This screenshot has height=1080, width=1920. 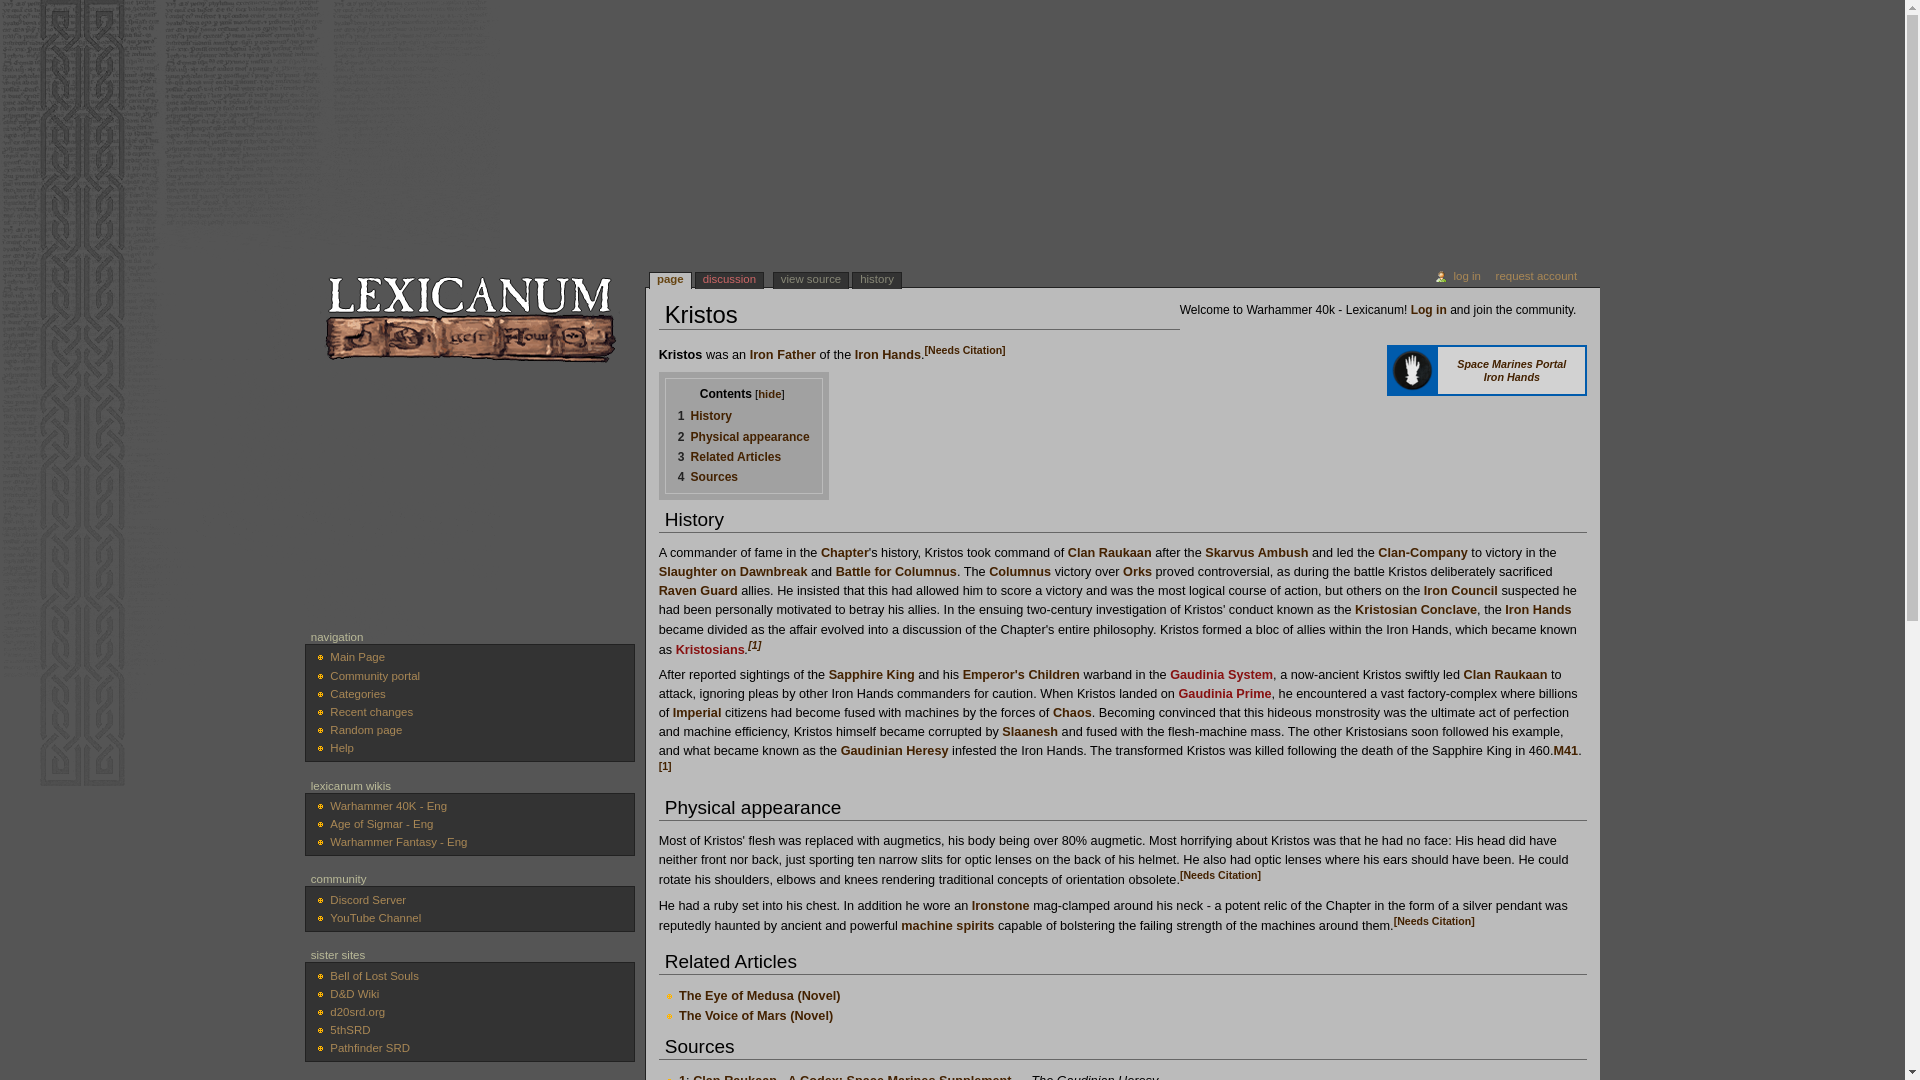 What do you see at coordinates (783, 354) in the screenshot?
I see `Iron Father` at bounding box center [783, 354].